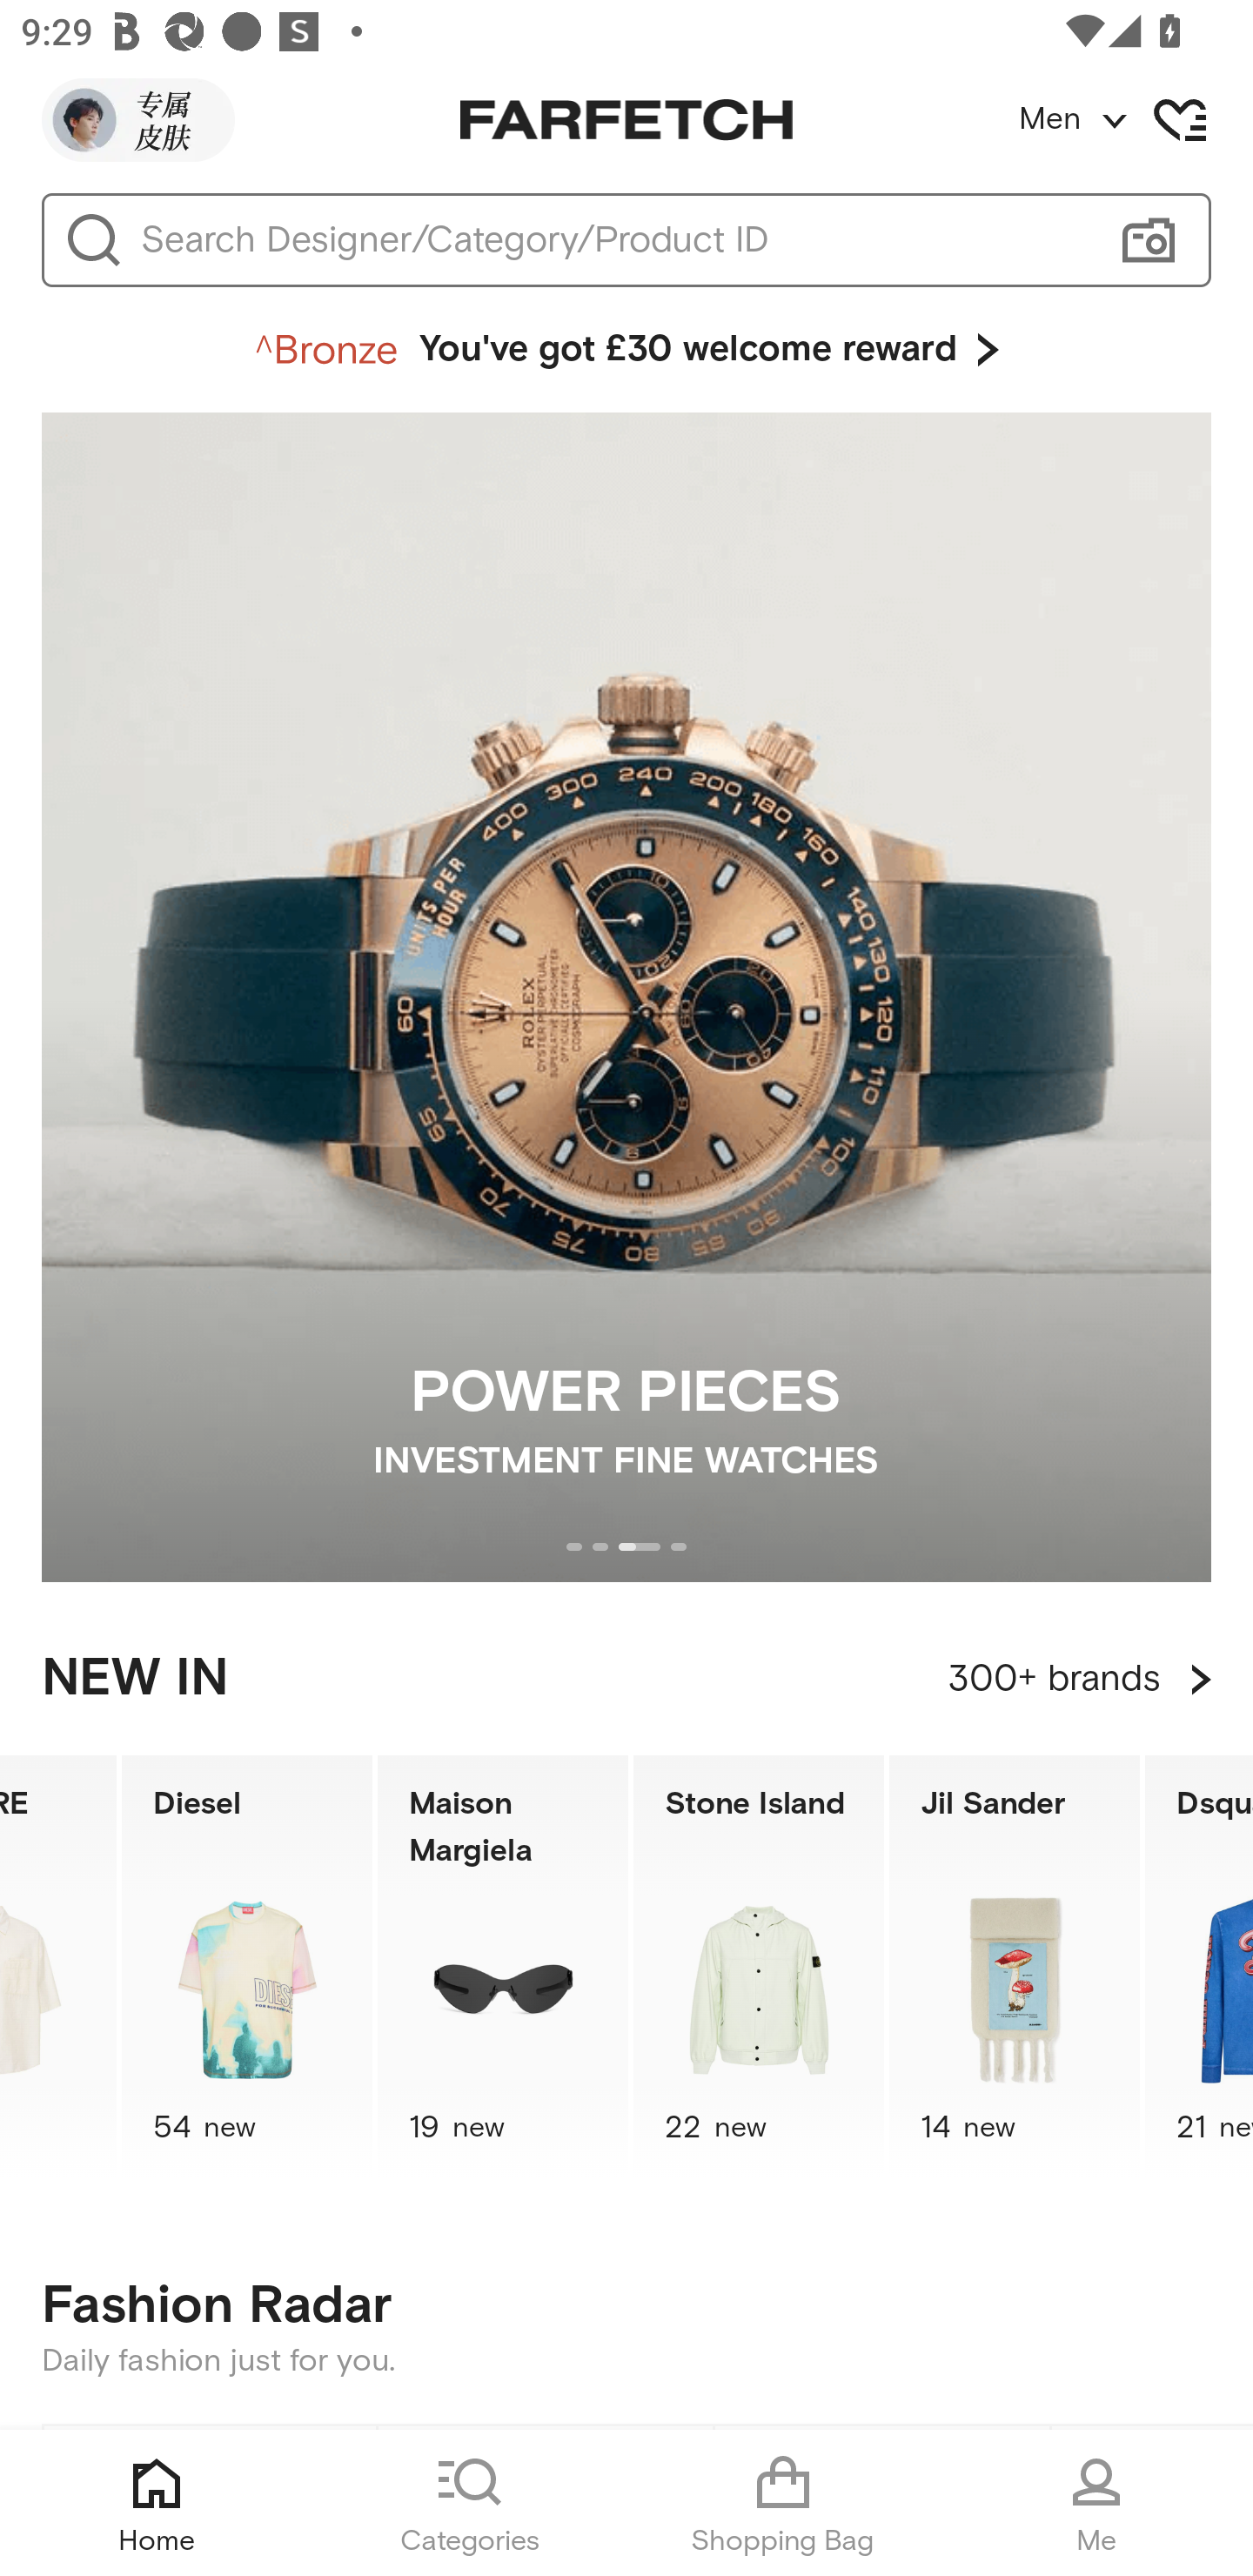  Describe the element at coordinates (1135, 120) in the screenshot. I see `Men` at that location.